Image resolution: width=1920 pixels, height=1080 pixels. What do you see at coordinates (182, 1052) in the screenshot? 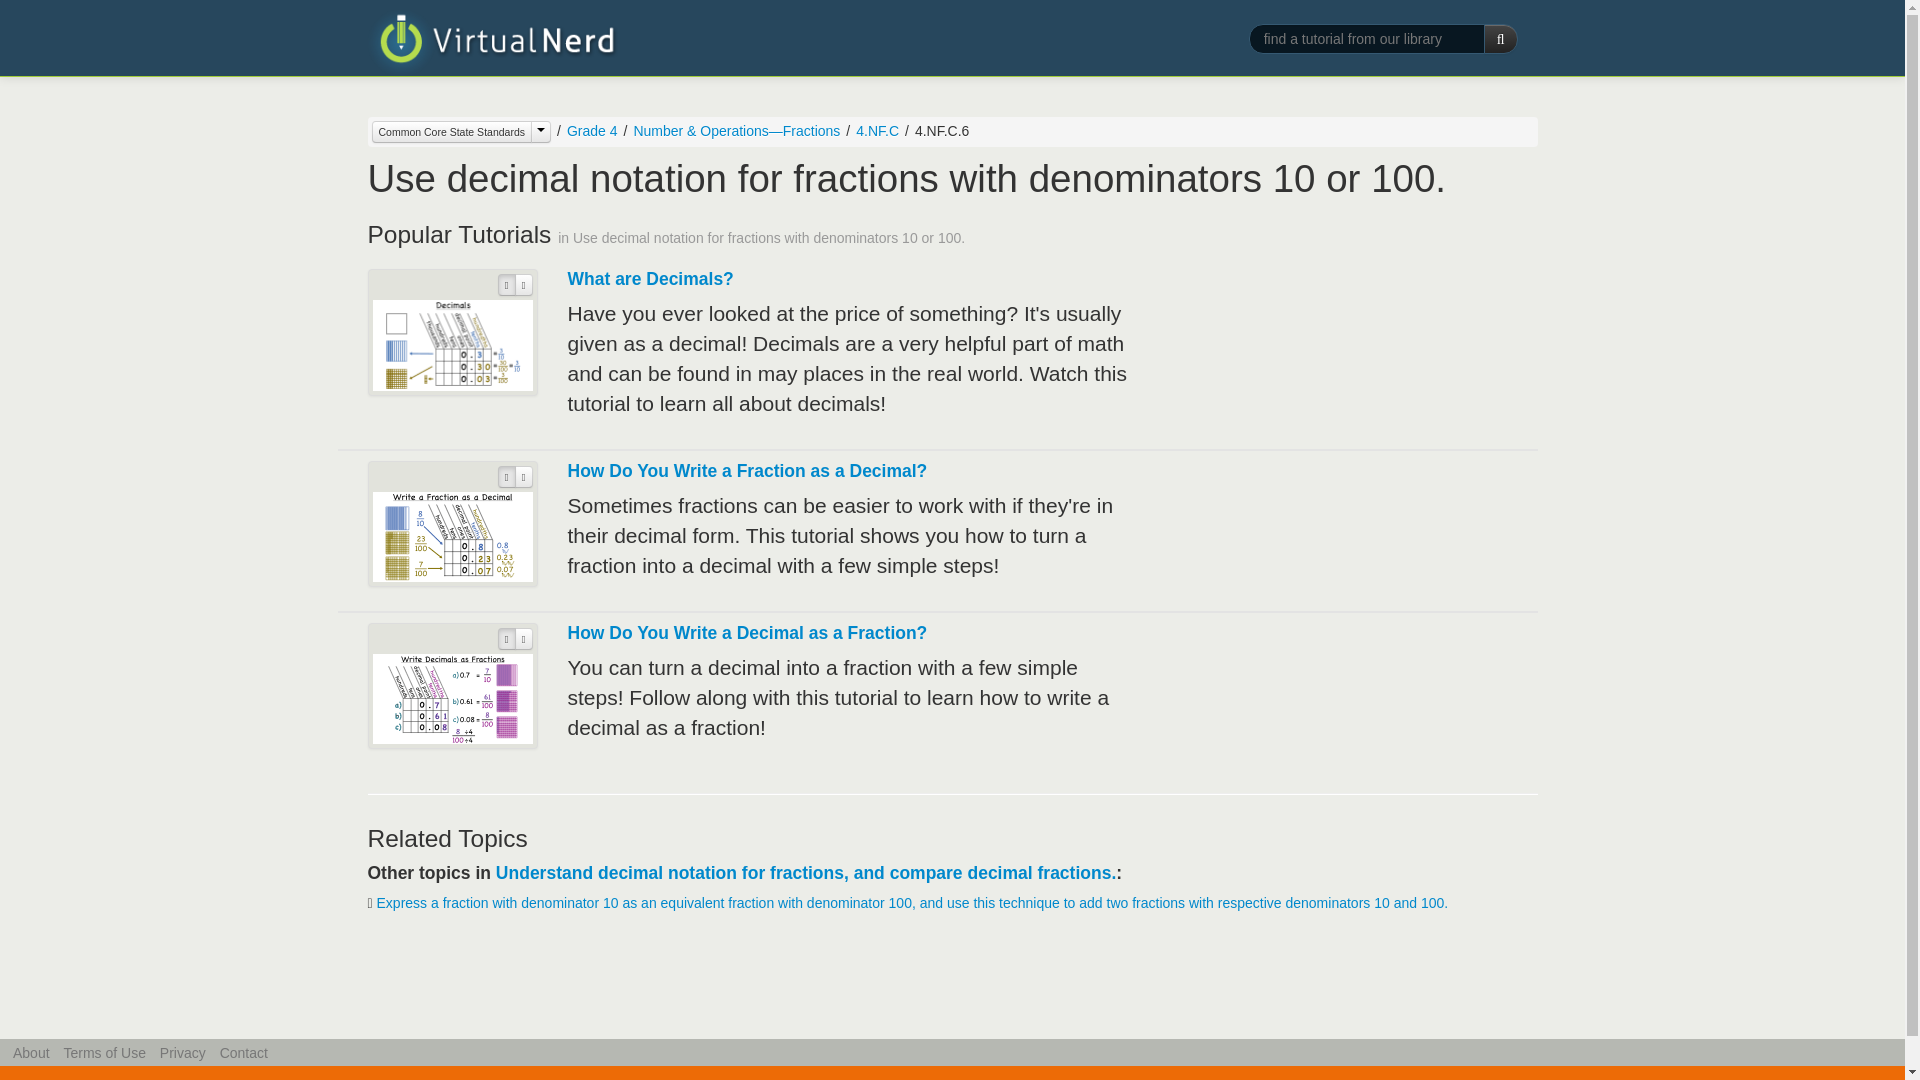
I see `Privacy` at bounding box center [182, 1052].